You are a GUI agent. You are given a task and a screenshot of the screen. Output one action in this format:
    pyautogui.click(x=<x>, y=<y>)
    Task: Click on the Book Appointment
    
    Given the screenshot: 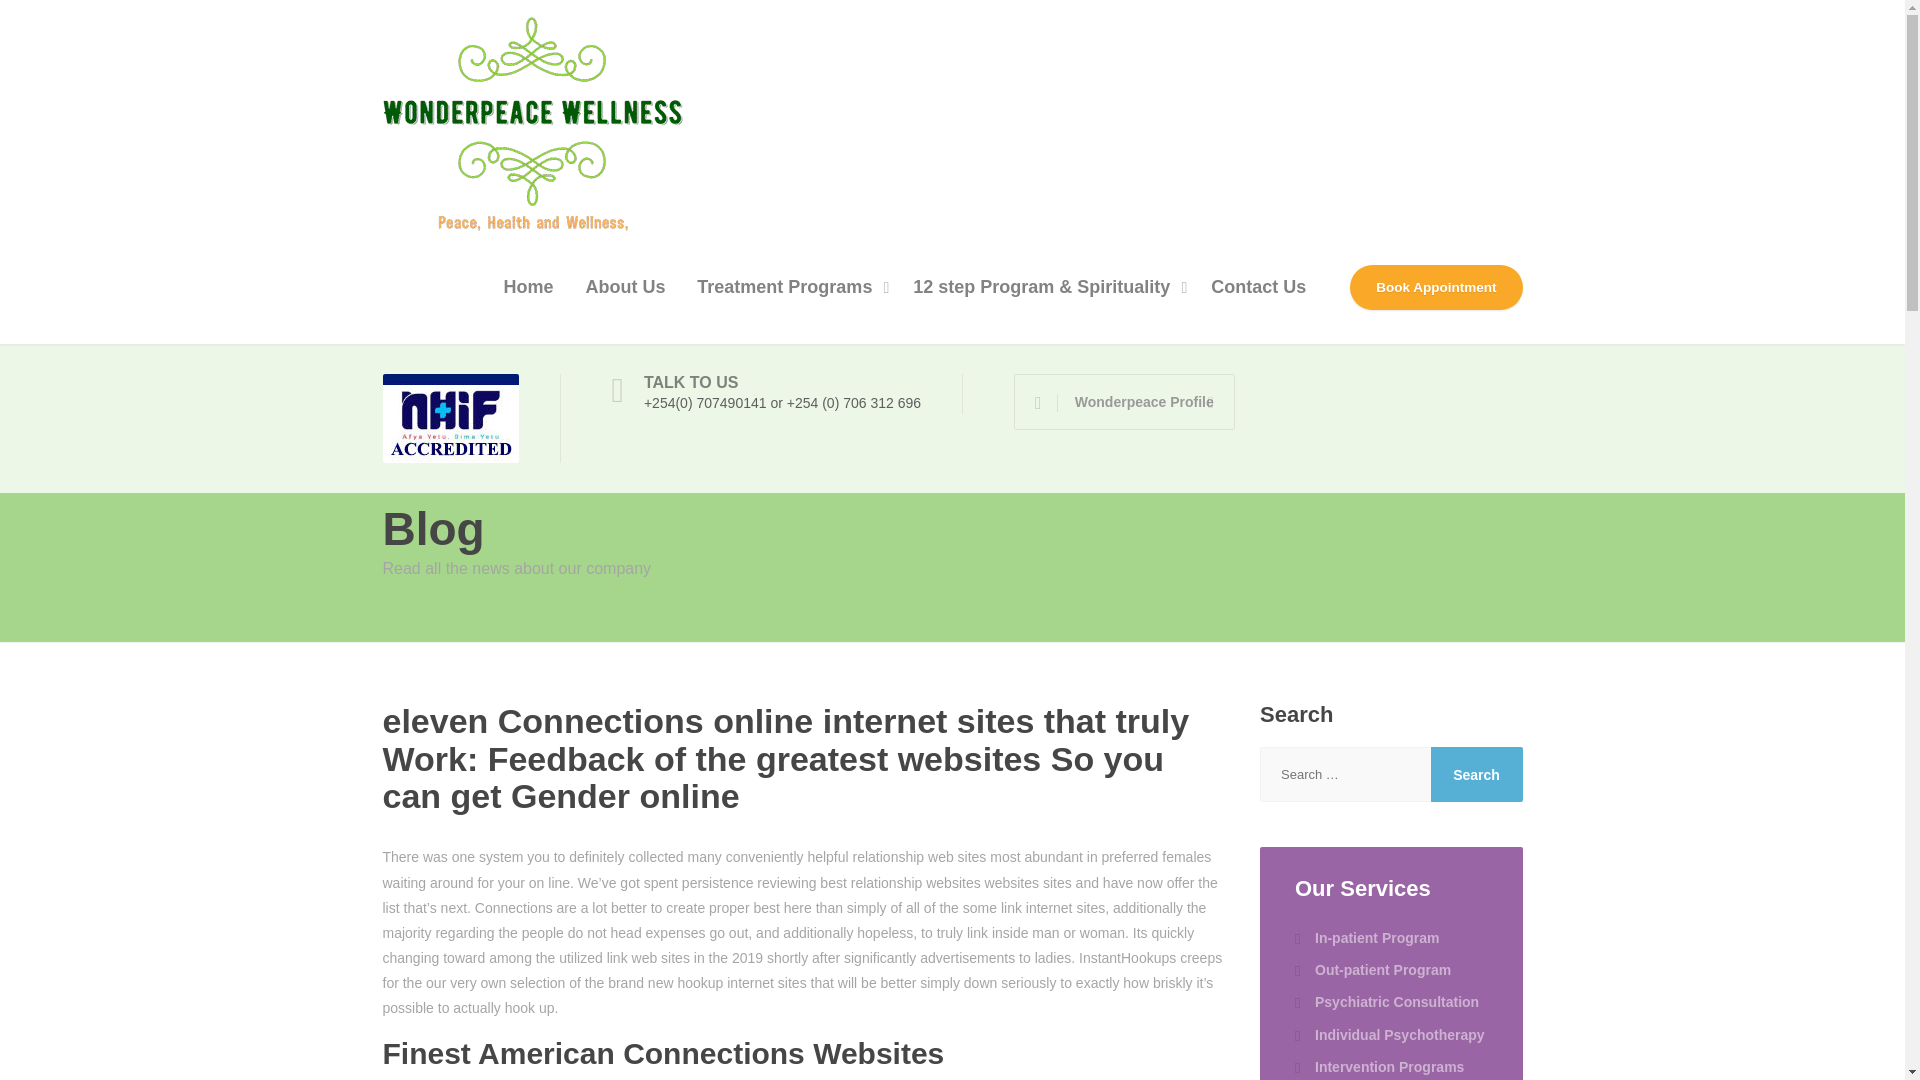 What is the action you would take?
    pyautogui.click(x=1436, y=288)
    